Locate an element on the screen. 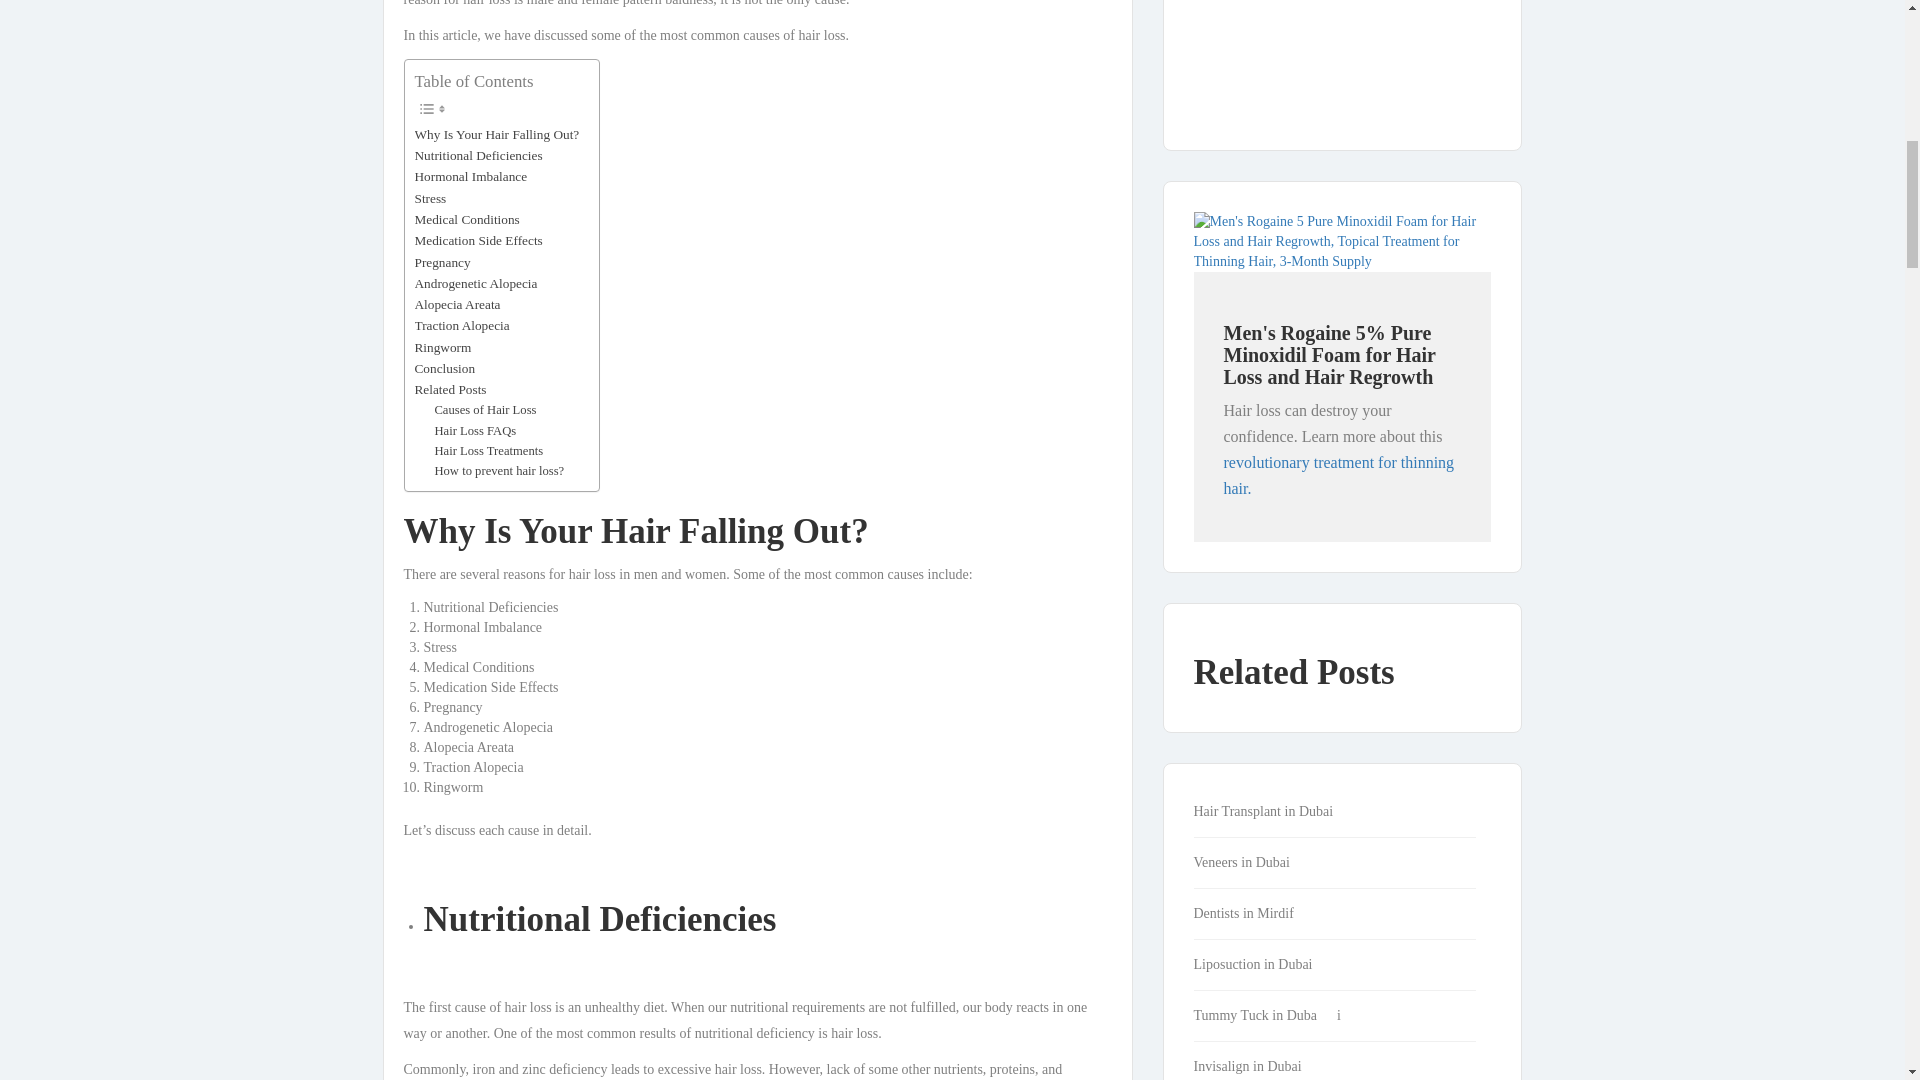 The width and height of the screenshot is (1920, 1080). Pregnancy is located at coordinates (442, 262).